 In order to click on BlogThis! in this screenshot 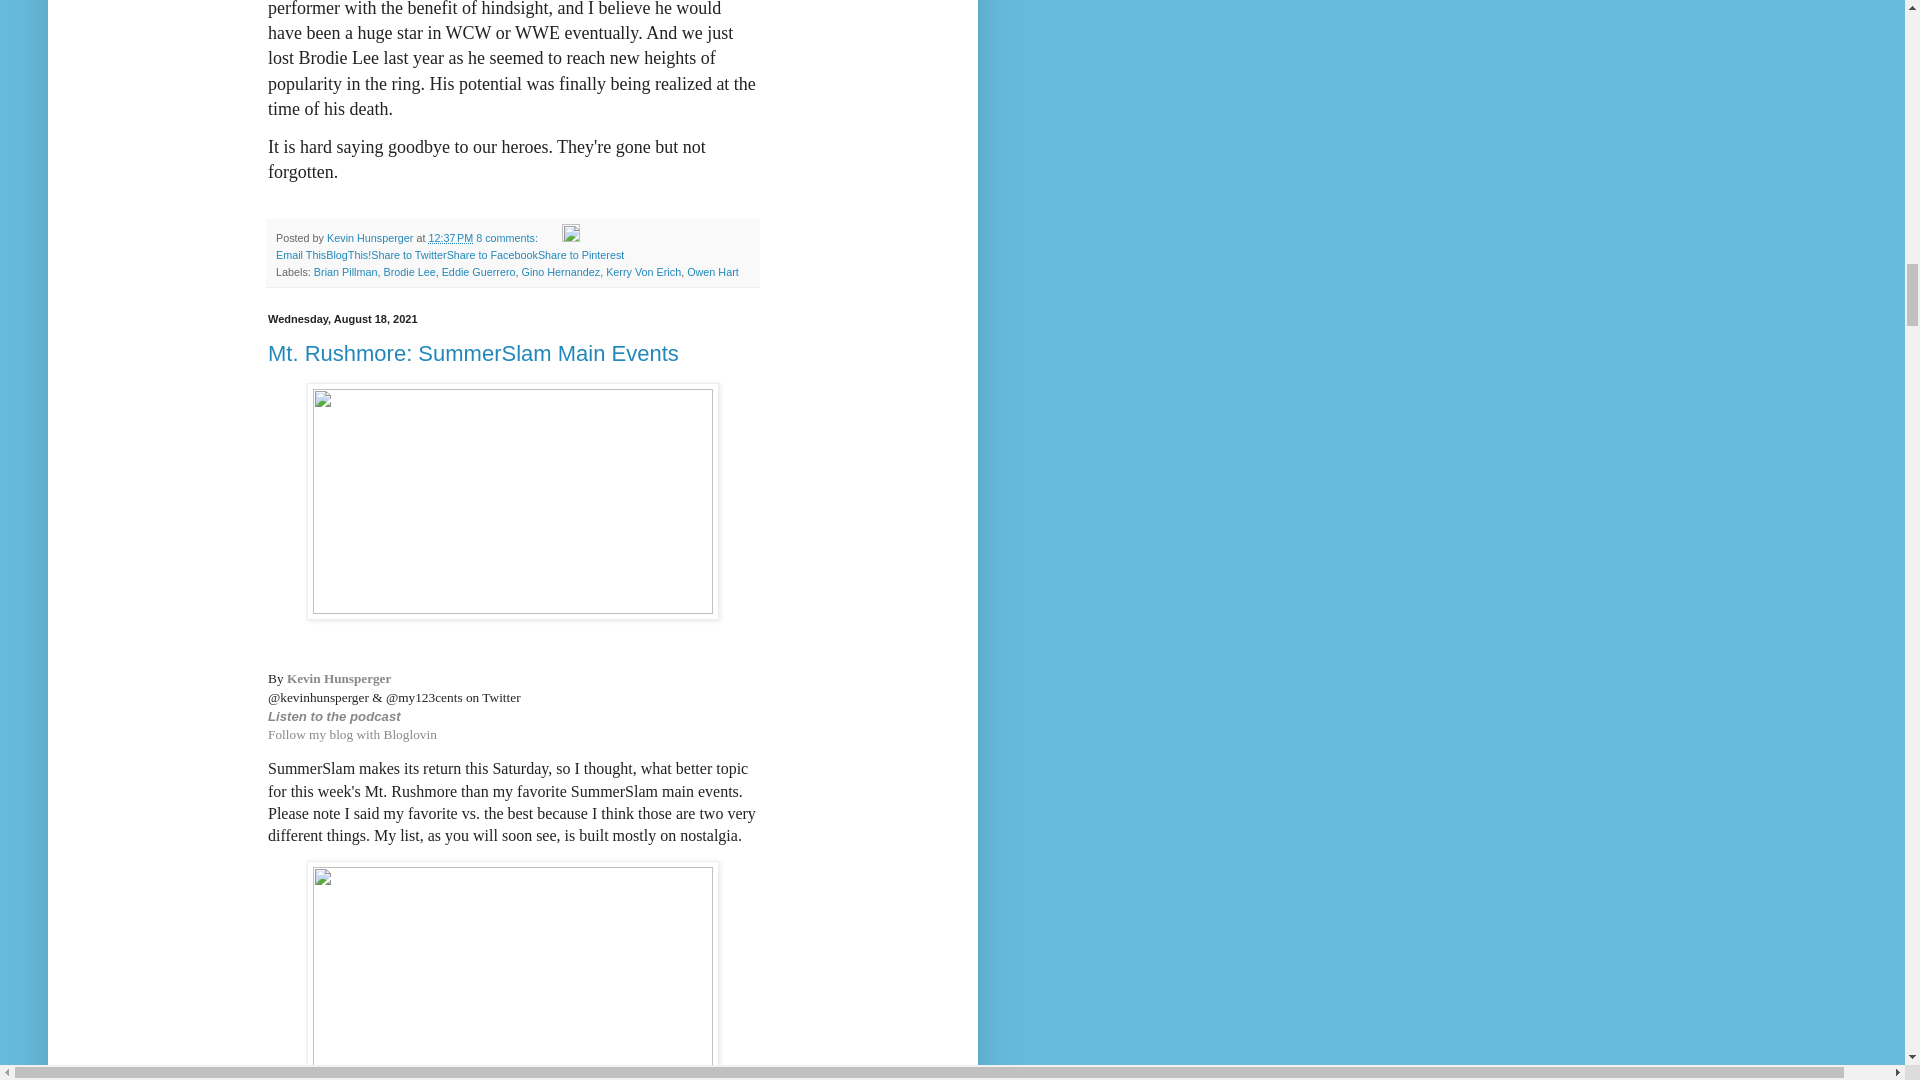, I will do `click(348, 255)`.